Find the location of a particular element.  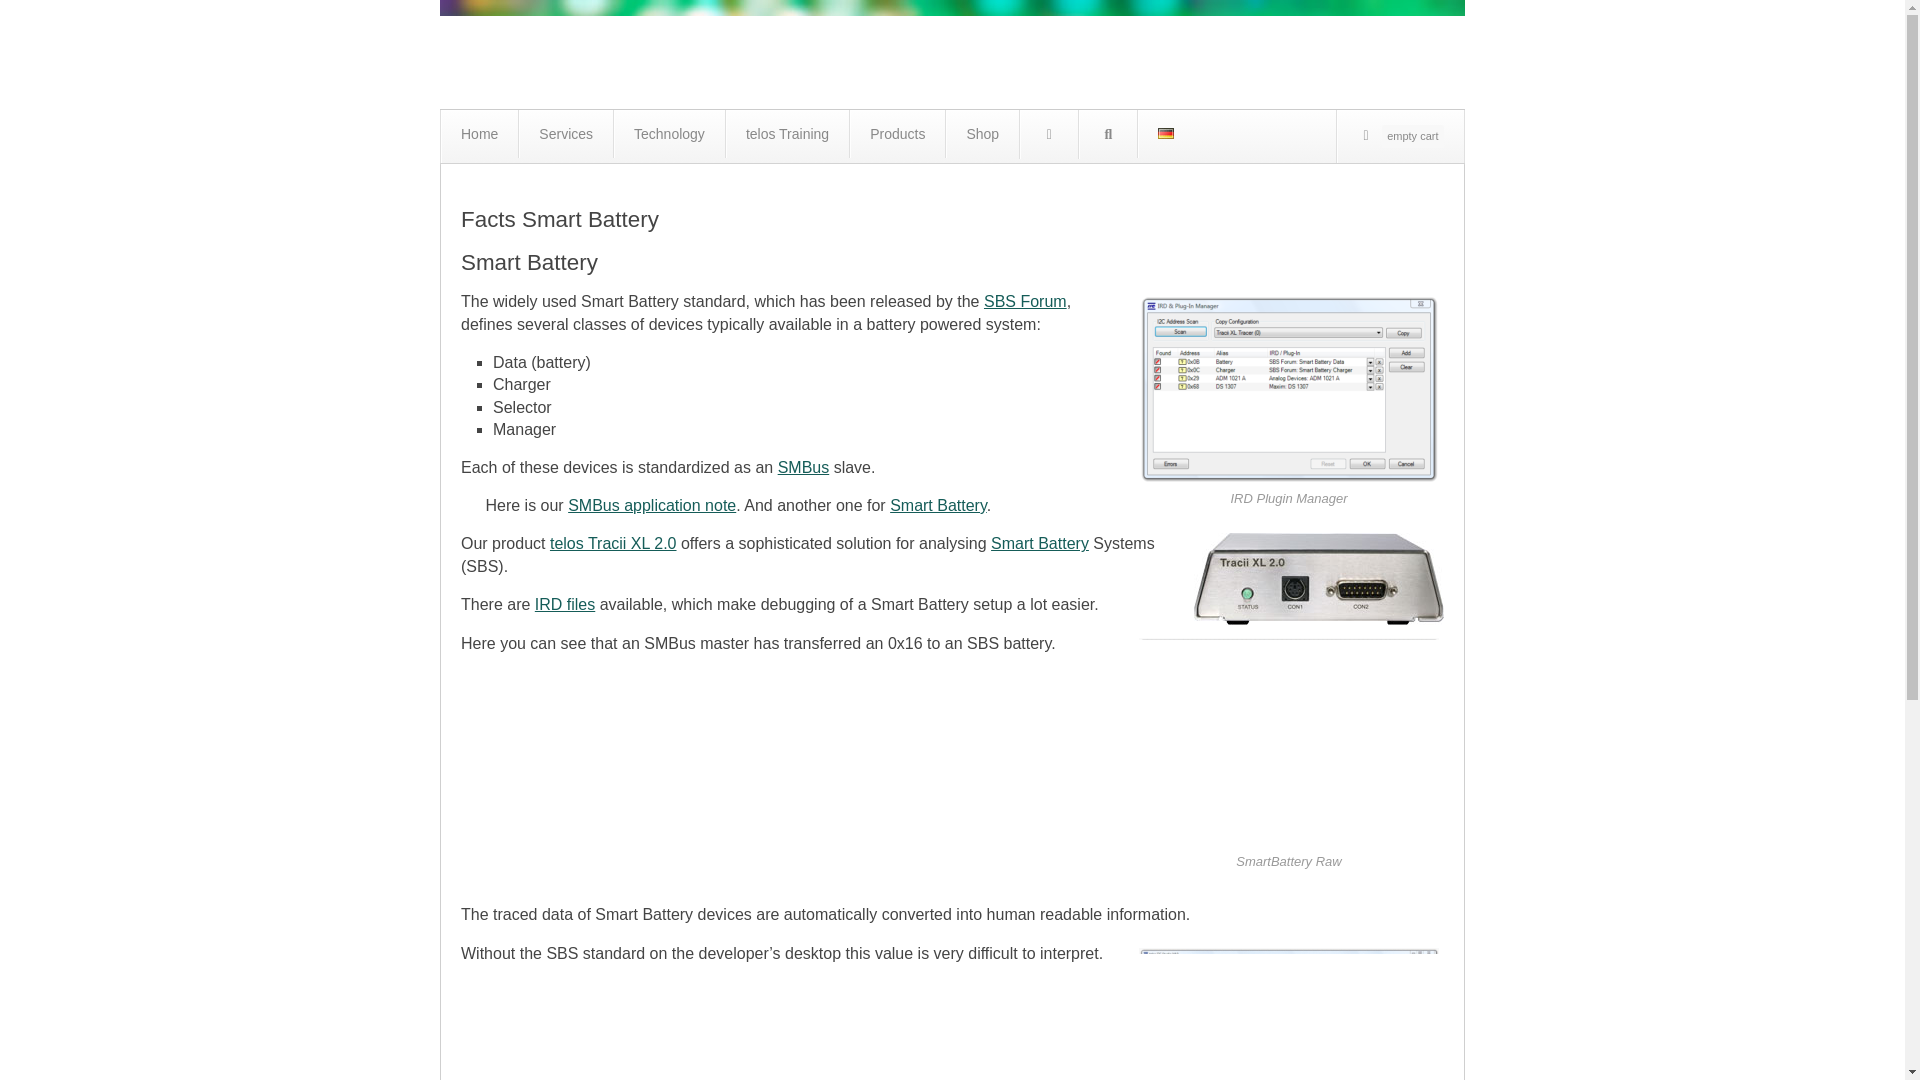

what we can do for you is located at coordinates (565, 134).